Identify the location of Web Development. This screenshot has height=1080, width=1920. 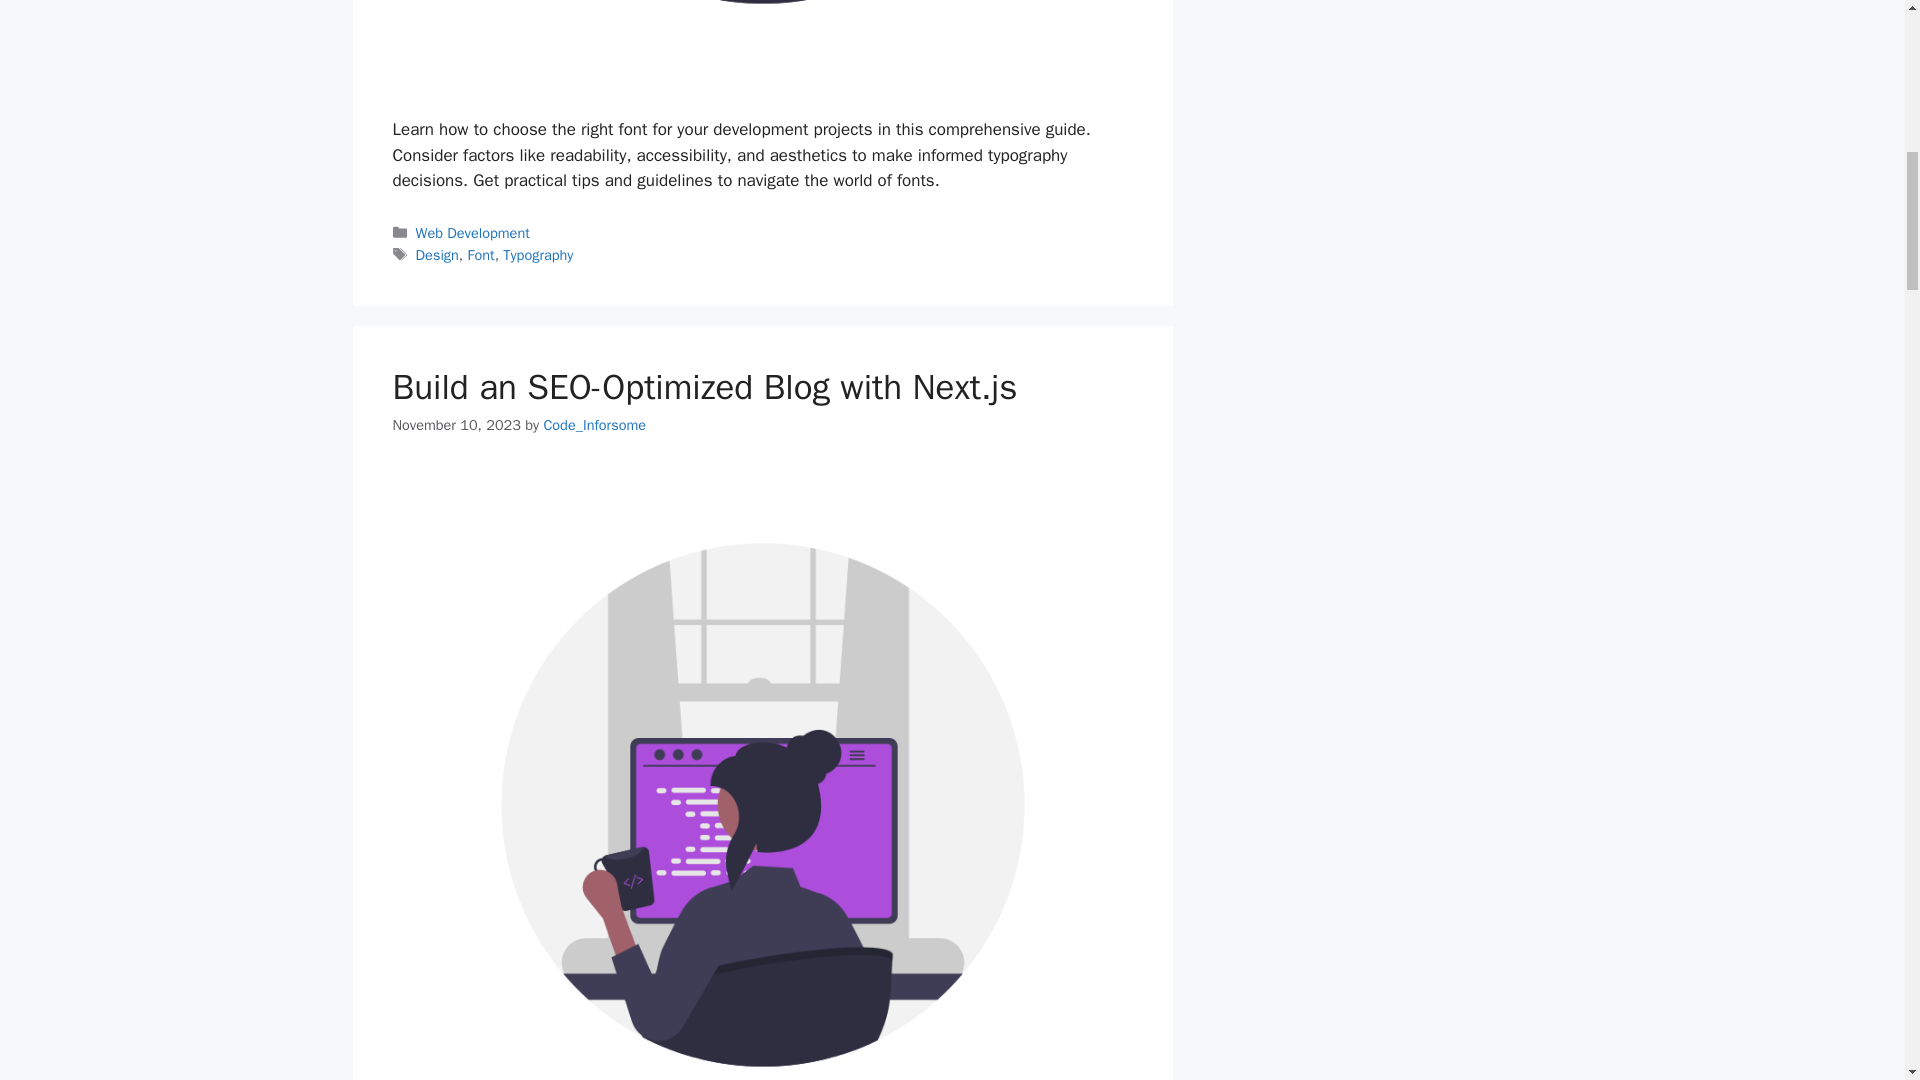
(472, 232).